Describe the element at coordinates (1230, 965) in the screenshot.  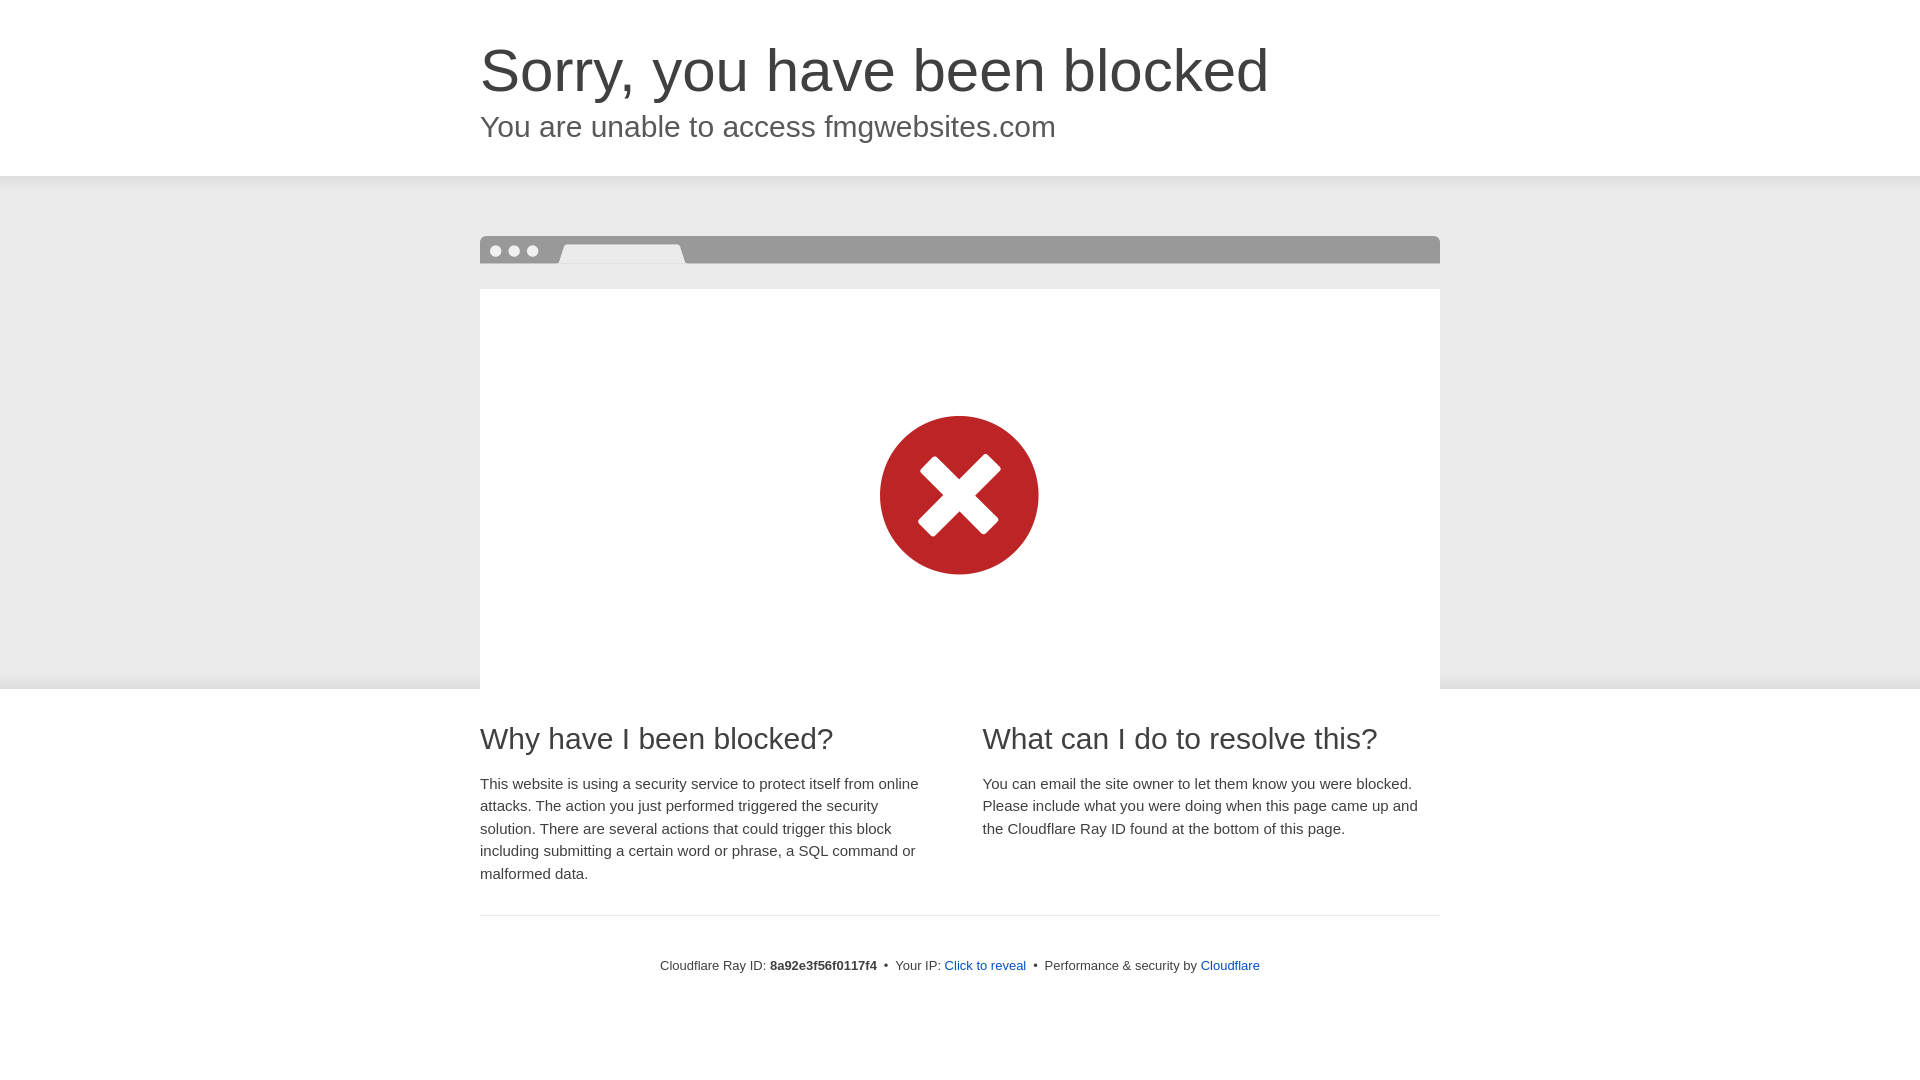
I see `Cloudflare` at that location.